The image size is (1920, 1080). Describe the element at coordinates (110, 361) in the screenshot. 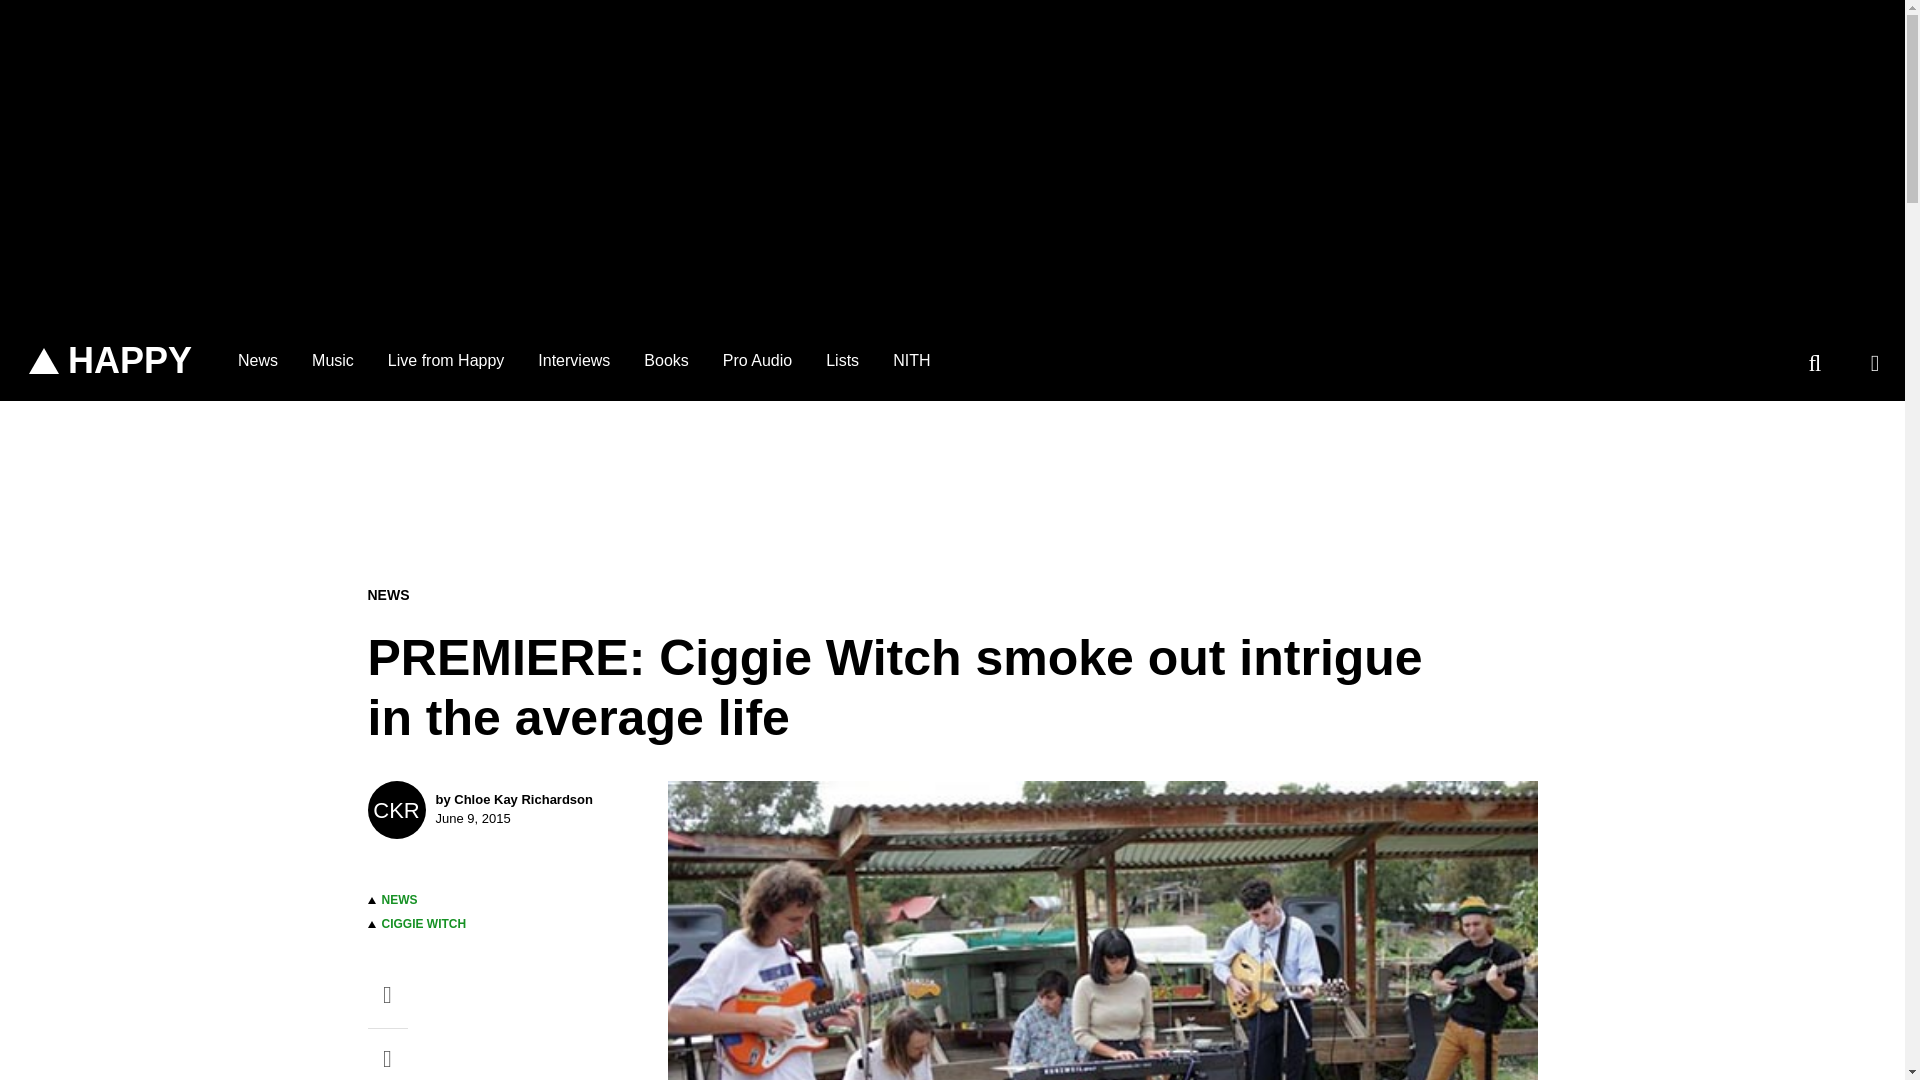

I see `HAPPY` at that location.